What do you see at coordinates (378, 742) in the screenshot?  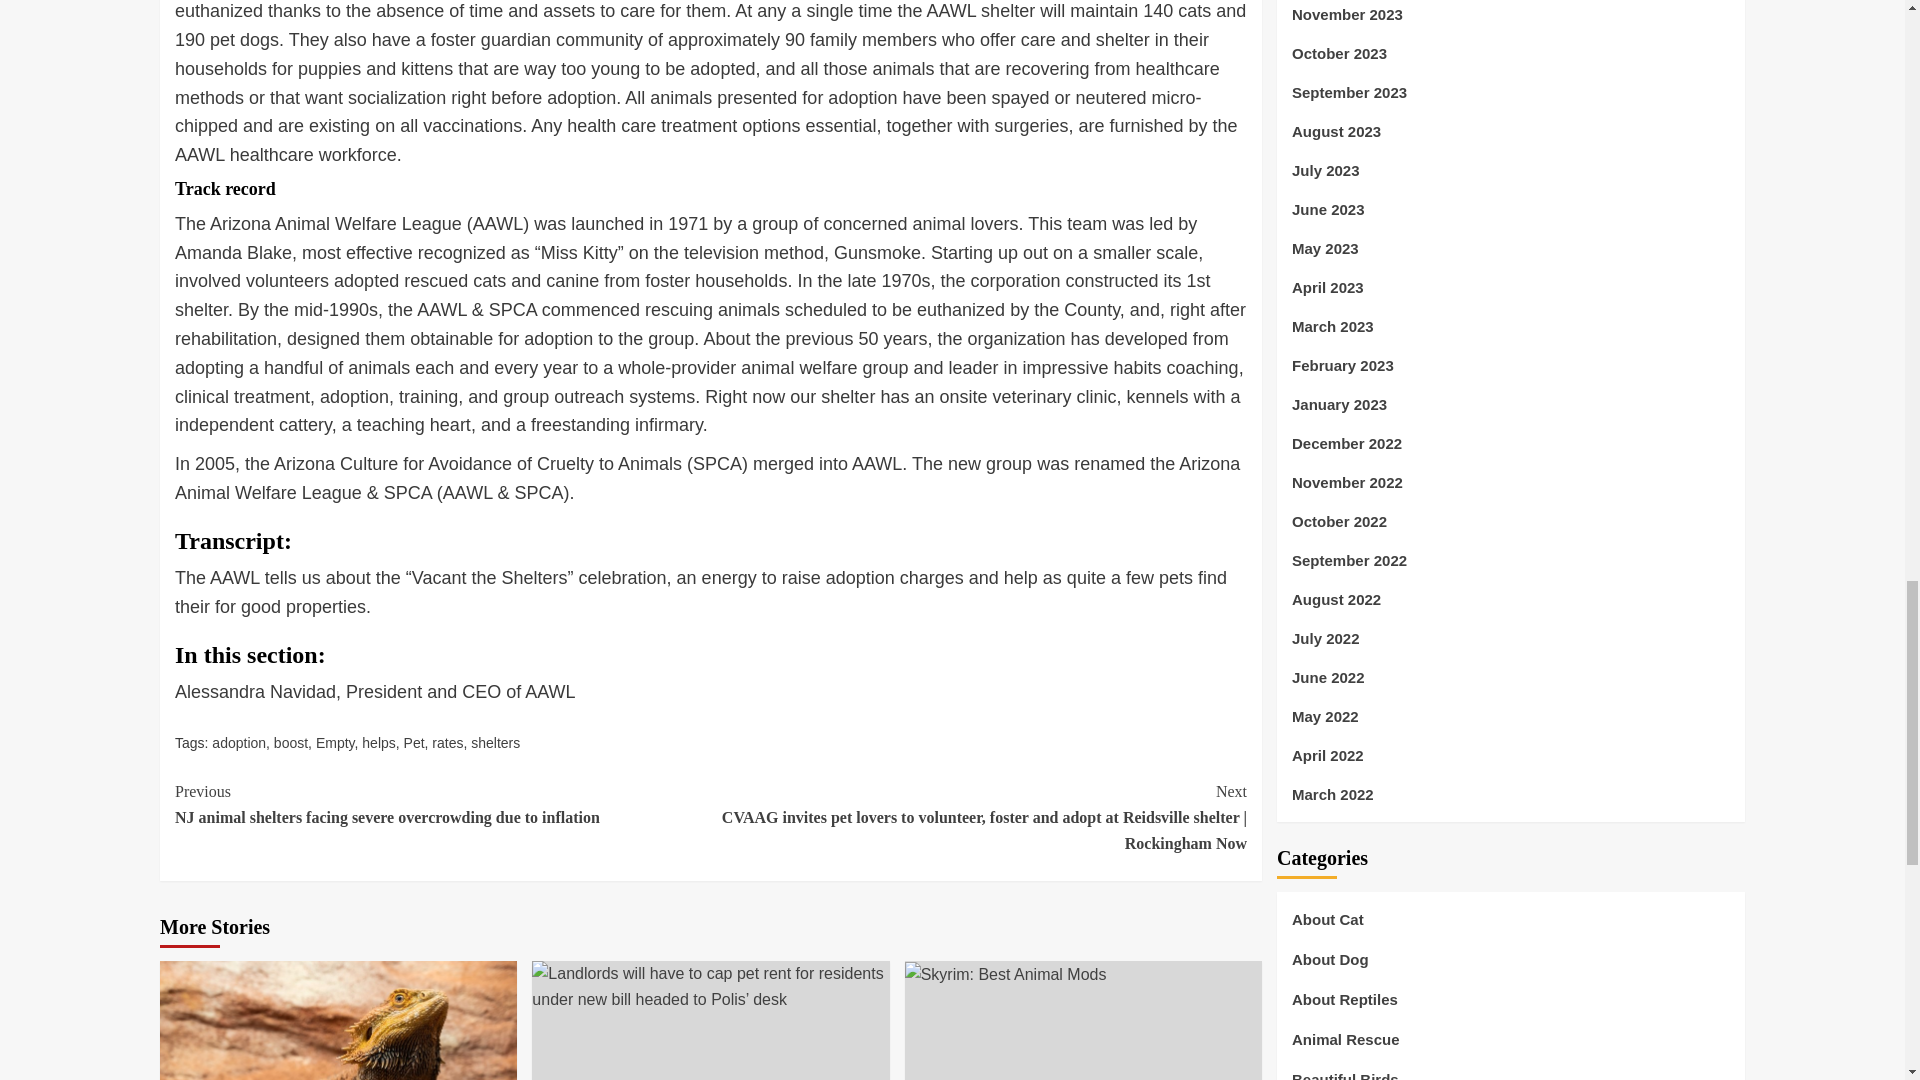 I see `helps` at bounding box center [378, 742].